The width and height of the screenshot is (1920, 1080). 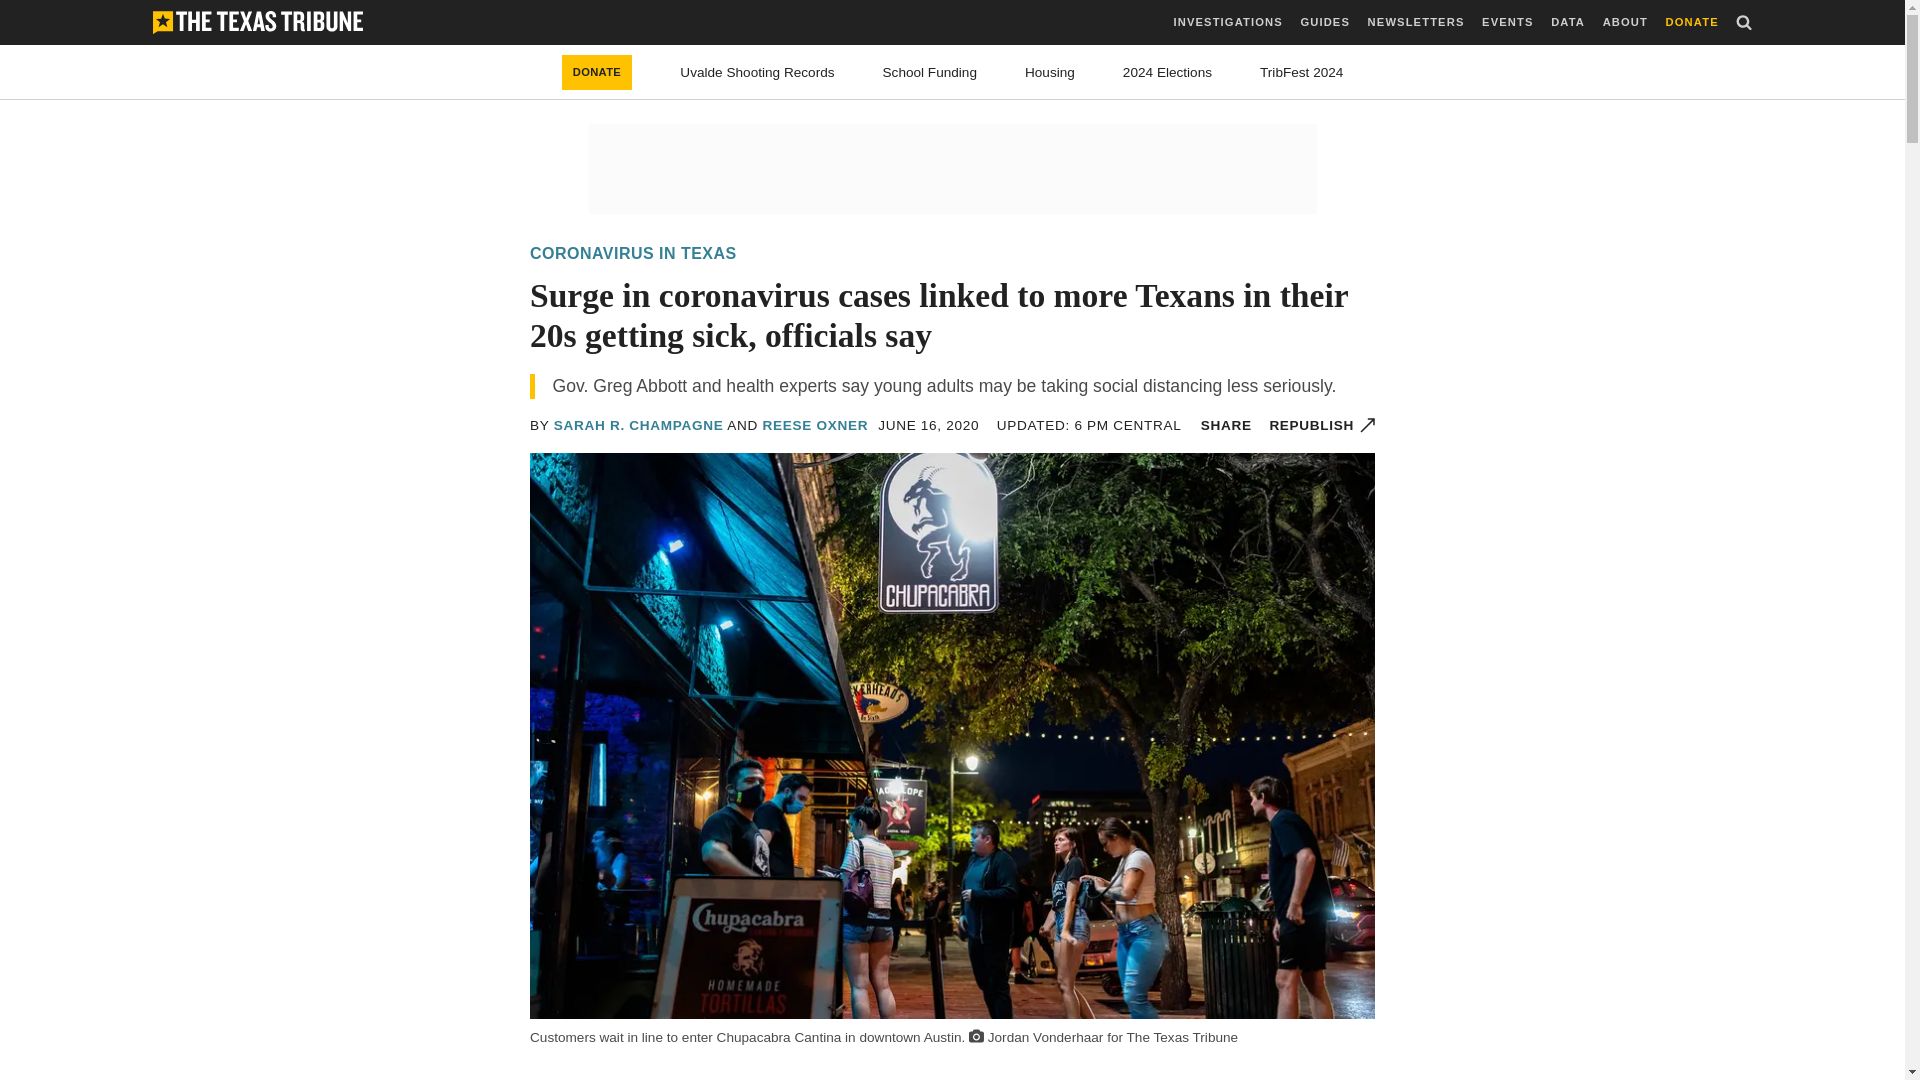 I want to click on REESE OXNER, so click(x=814, y=425).